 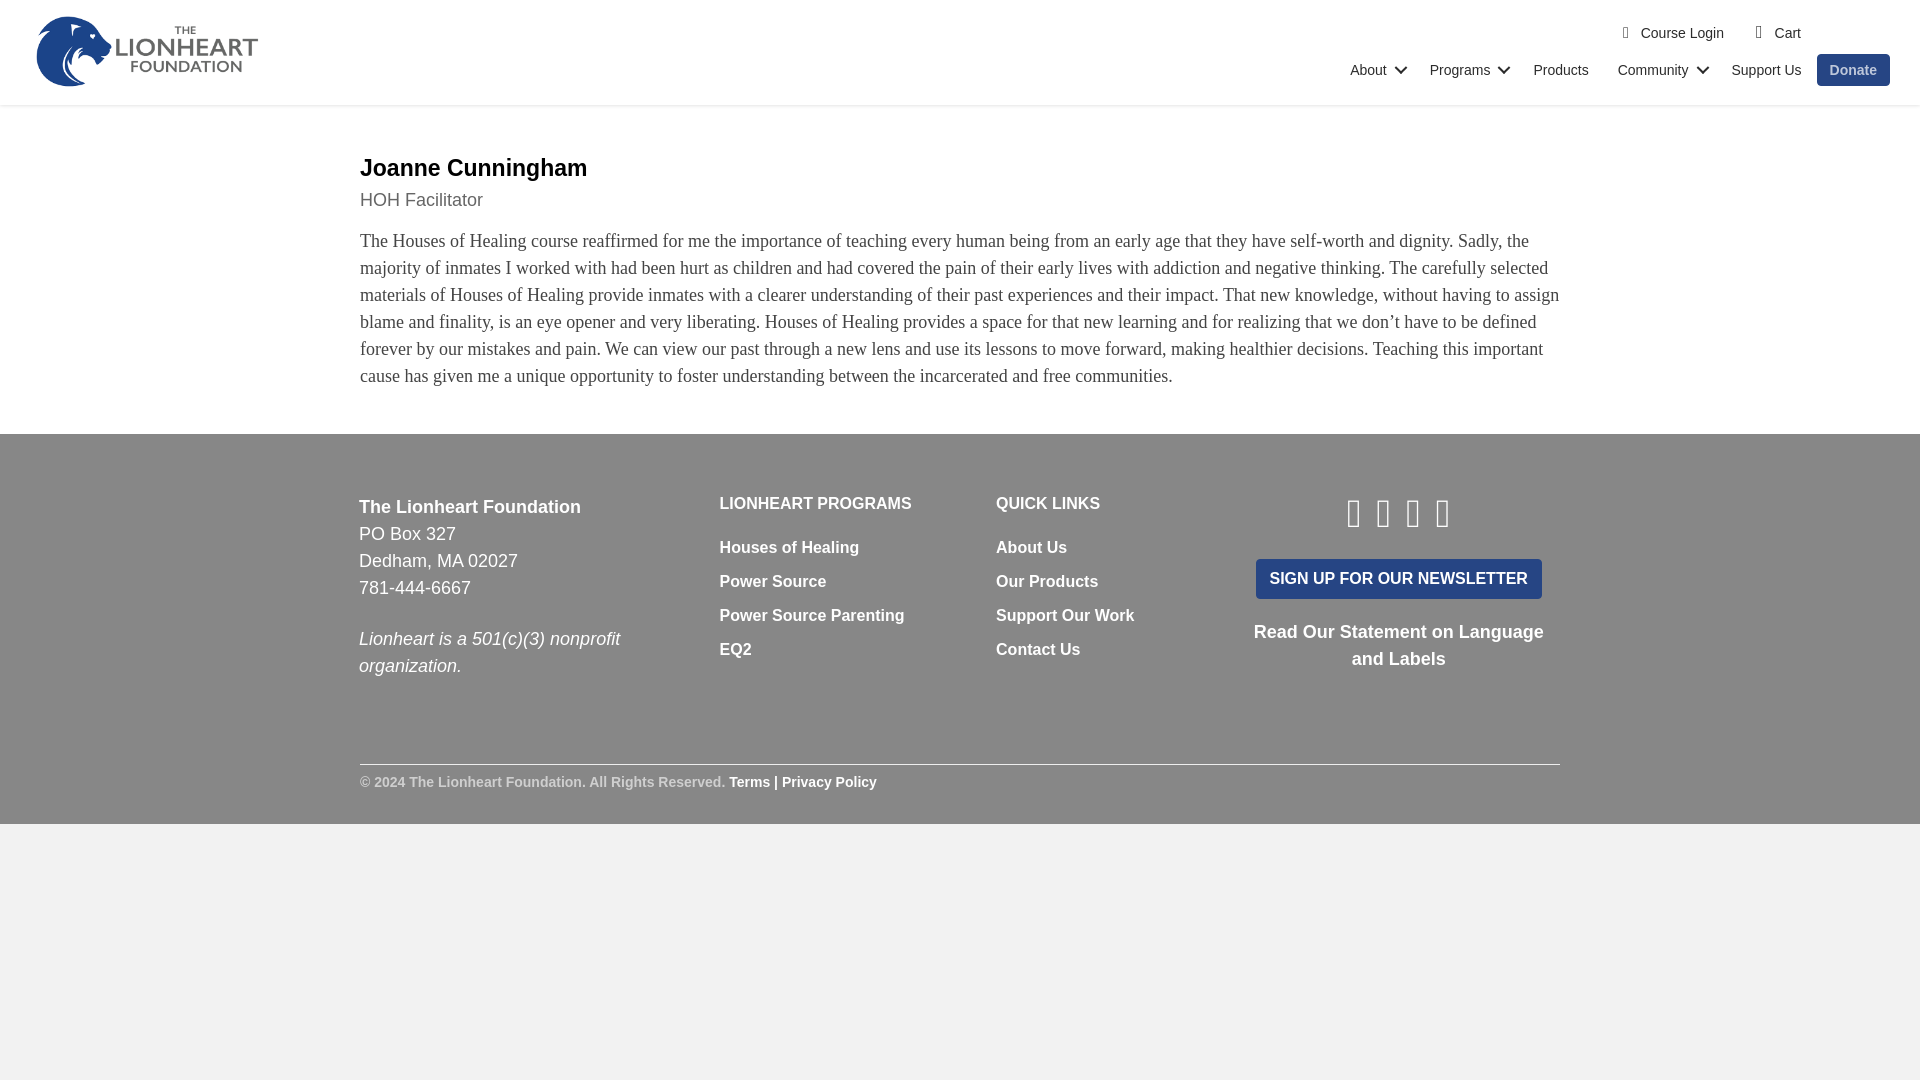 I want to click on lionheart logo-no background, so click(x=146, y=52).